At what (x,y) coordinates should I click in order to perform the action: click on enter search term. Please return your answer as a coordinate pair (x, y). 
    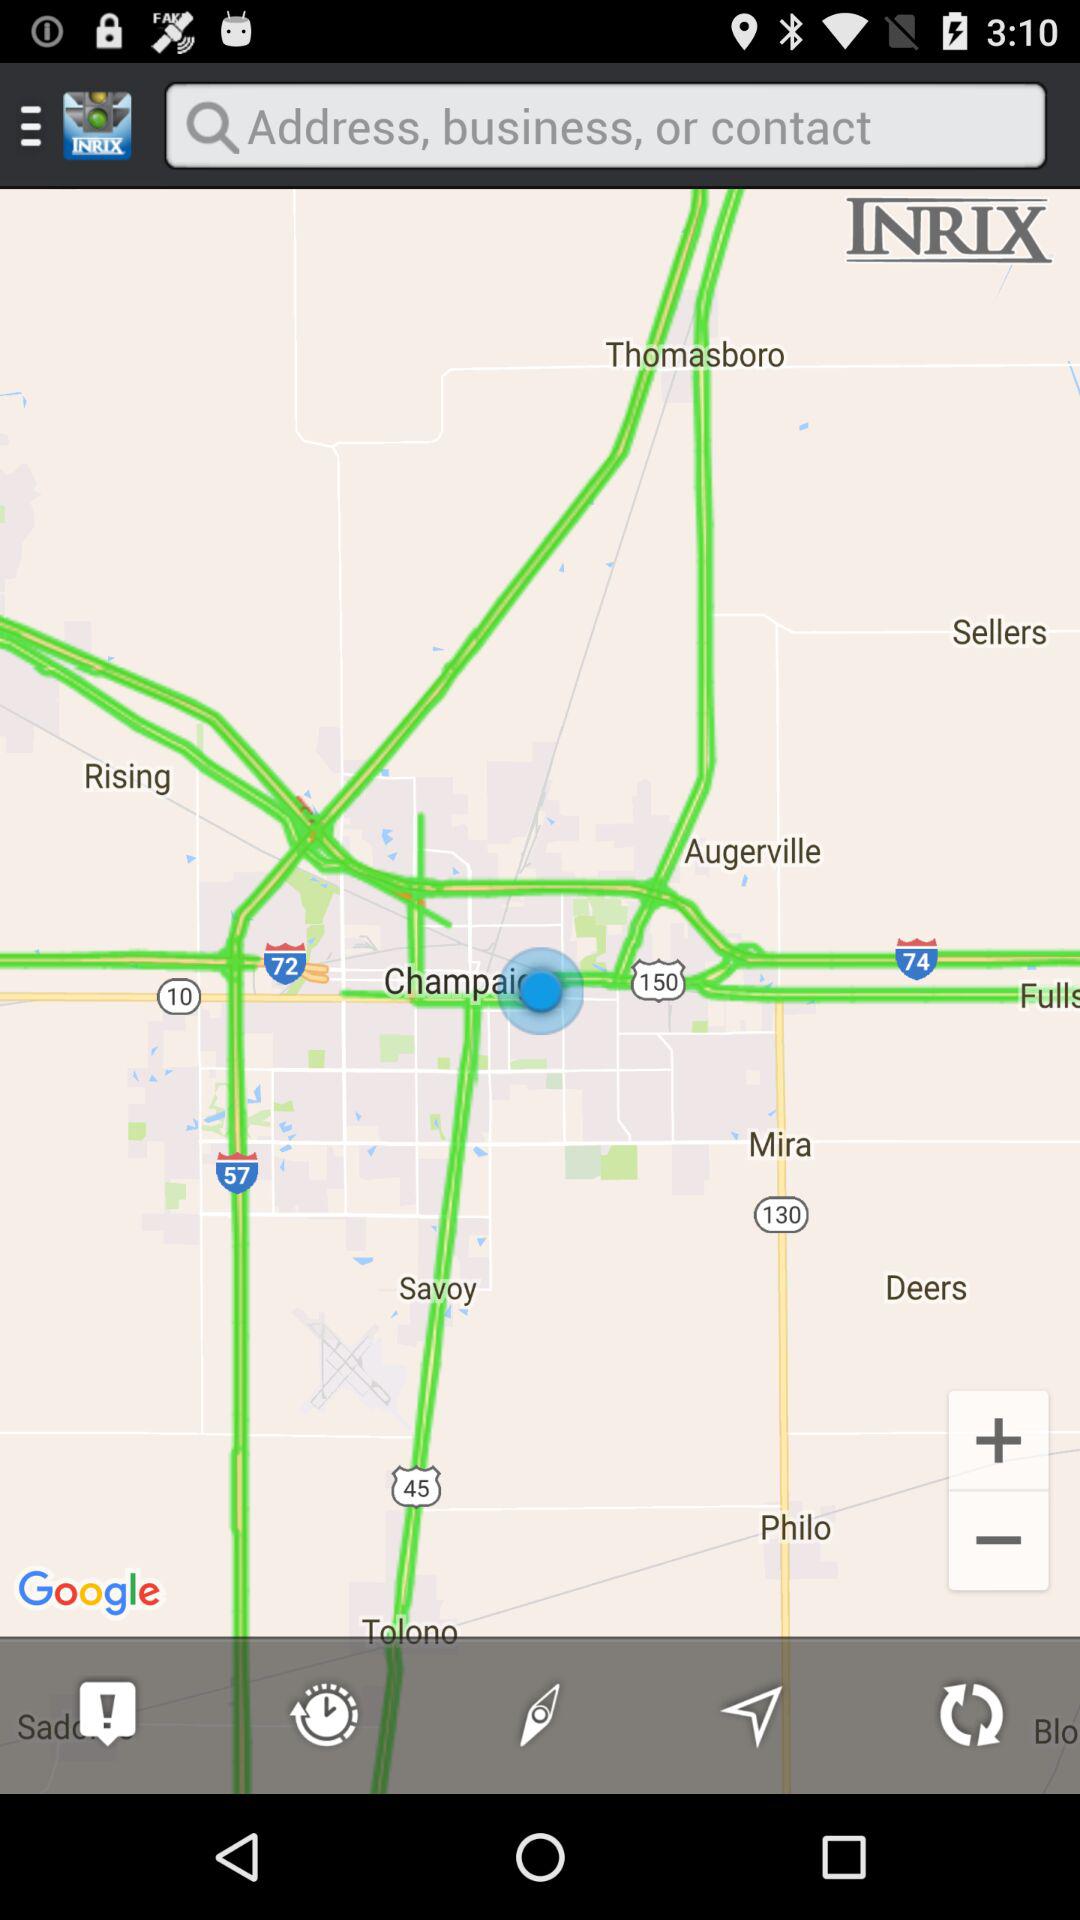
    Looking at the image, I should click on (605, 126).